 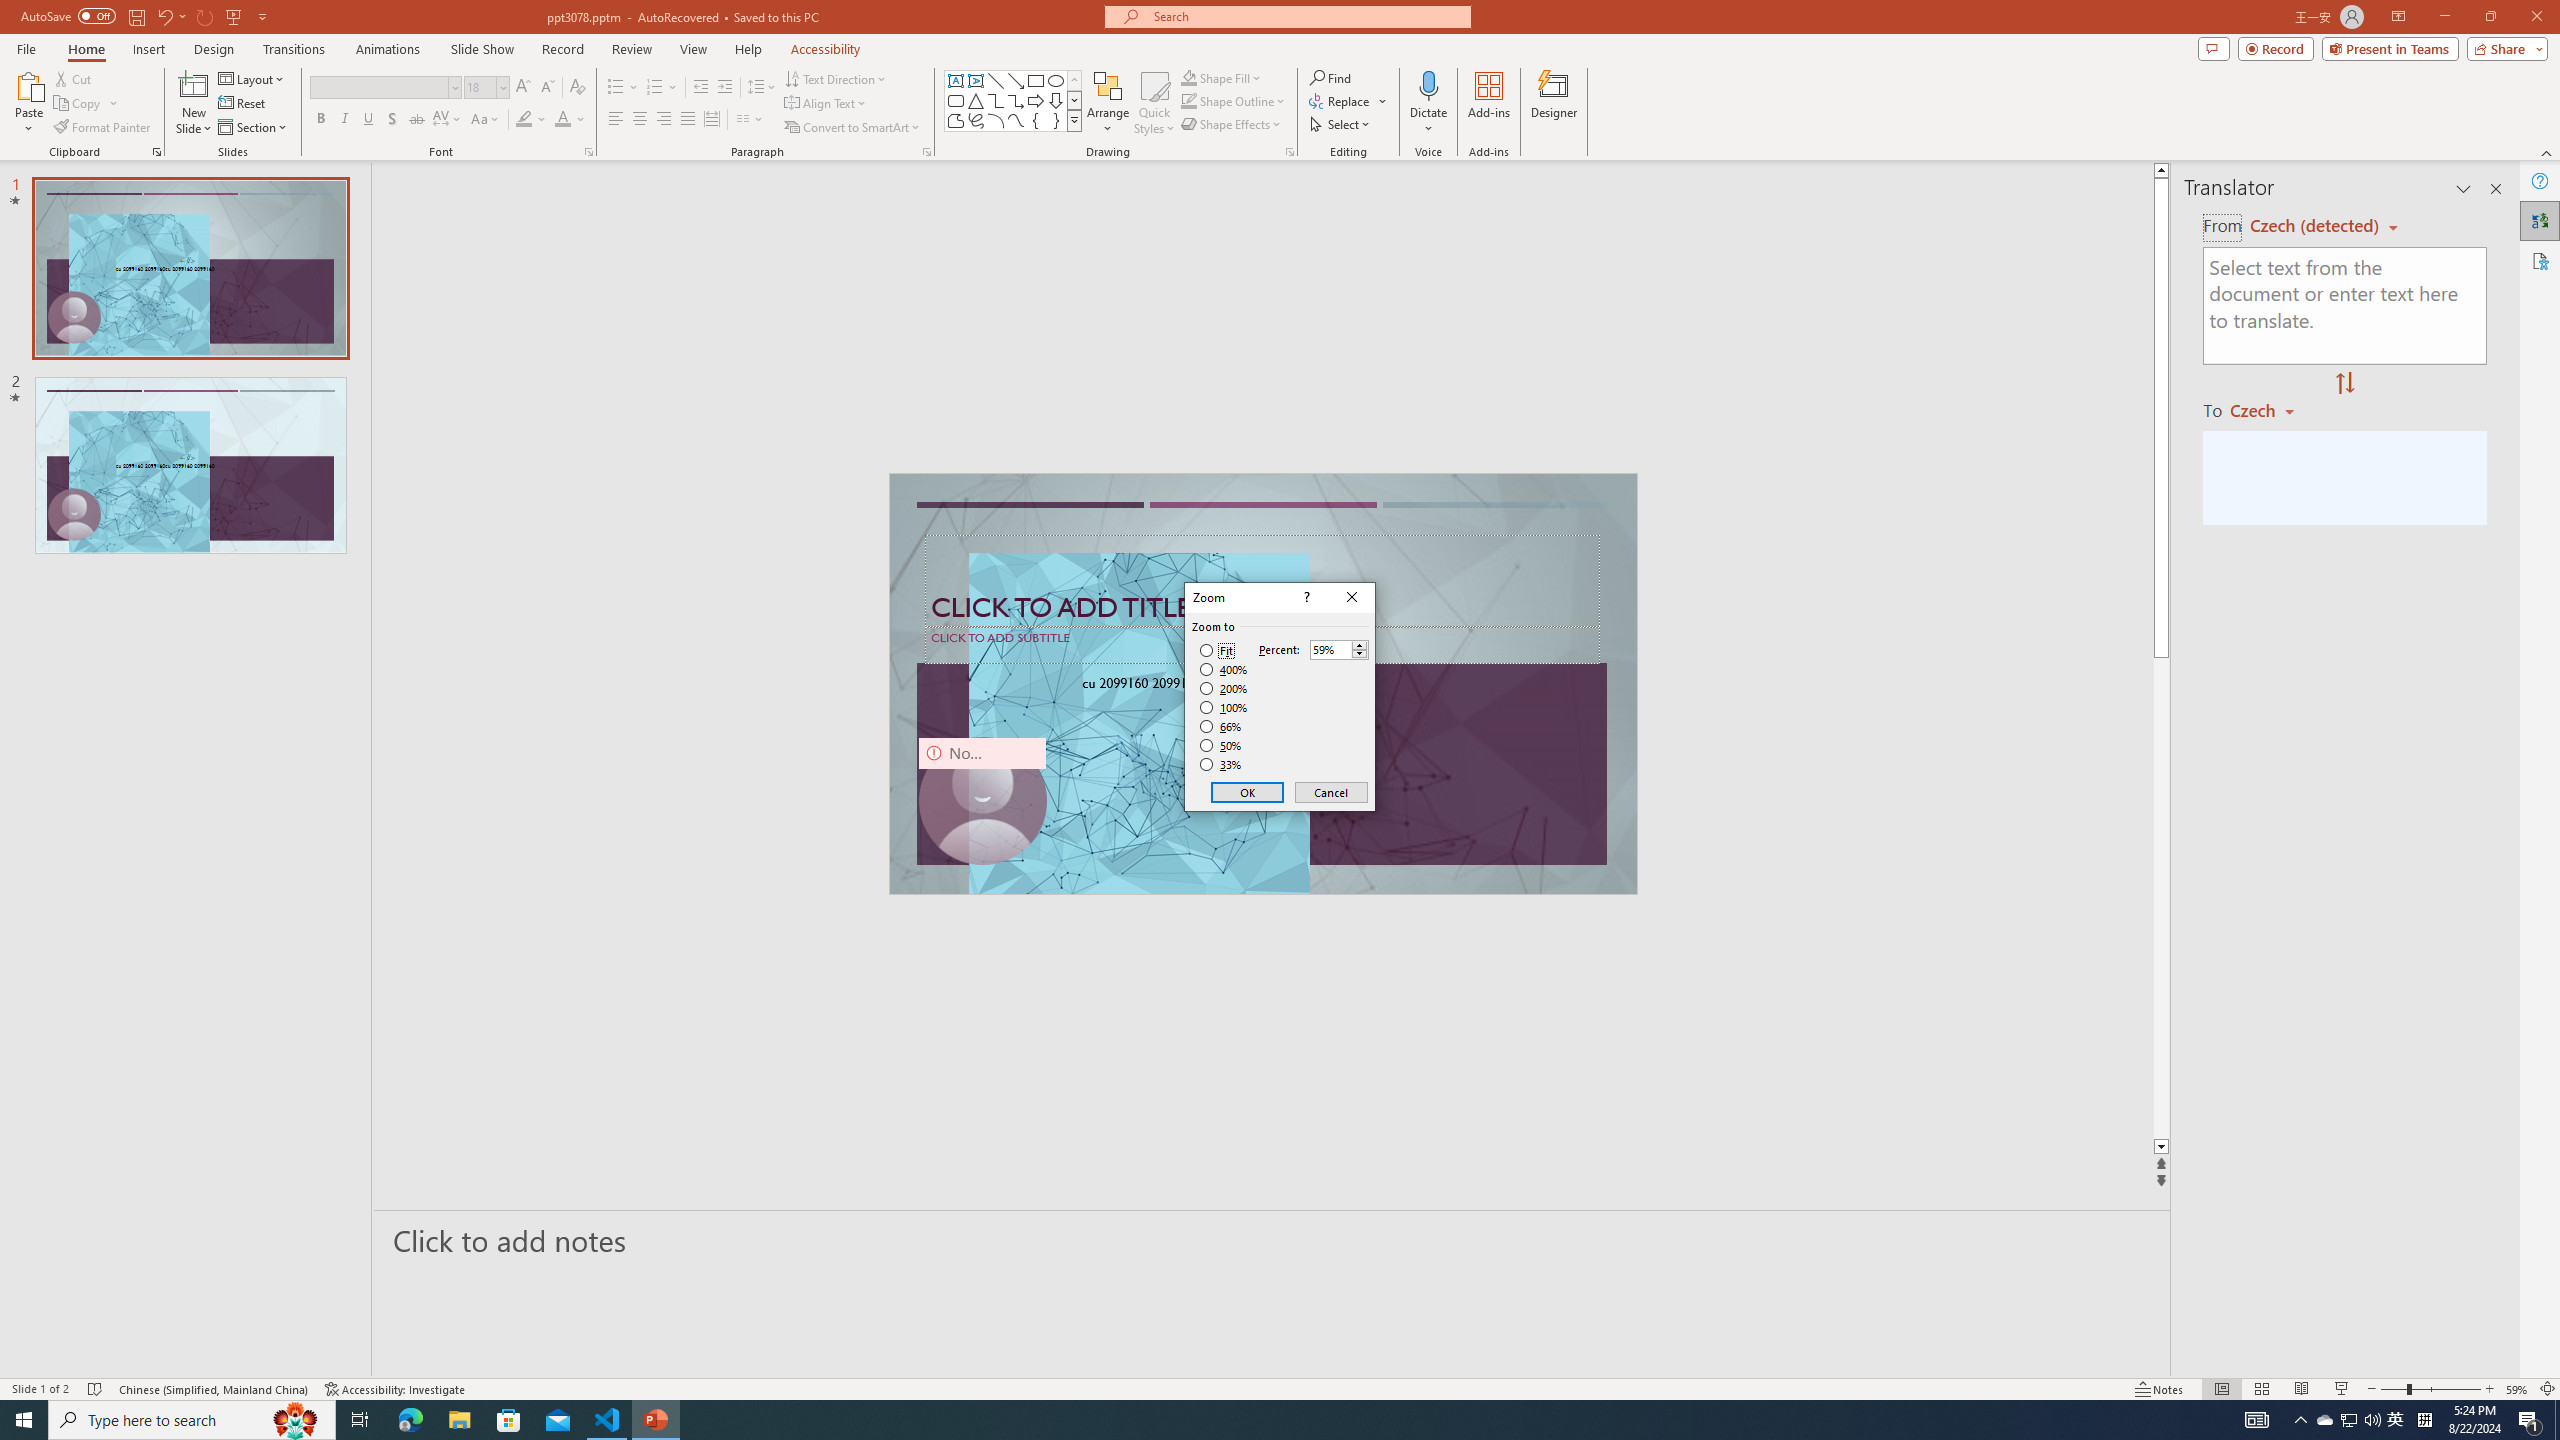 I want to click on Fit, so click(x=1216, y=651).